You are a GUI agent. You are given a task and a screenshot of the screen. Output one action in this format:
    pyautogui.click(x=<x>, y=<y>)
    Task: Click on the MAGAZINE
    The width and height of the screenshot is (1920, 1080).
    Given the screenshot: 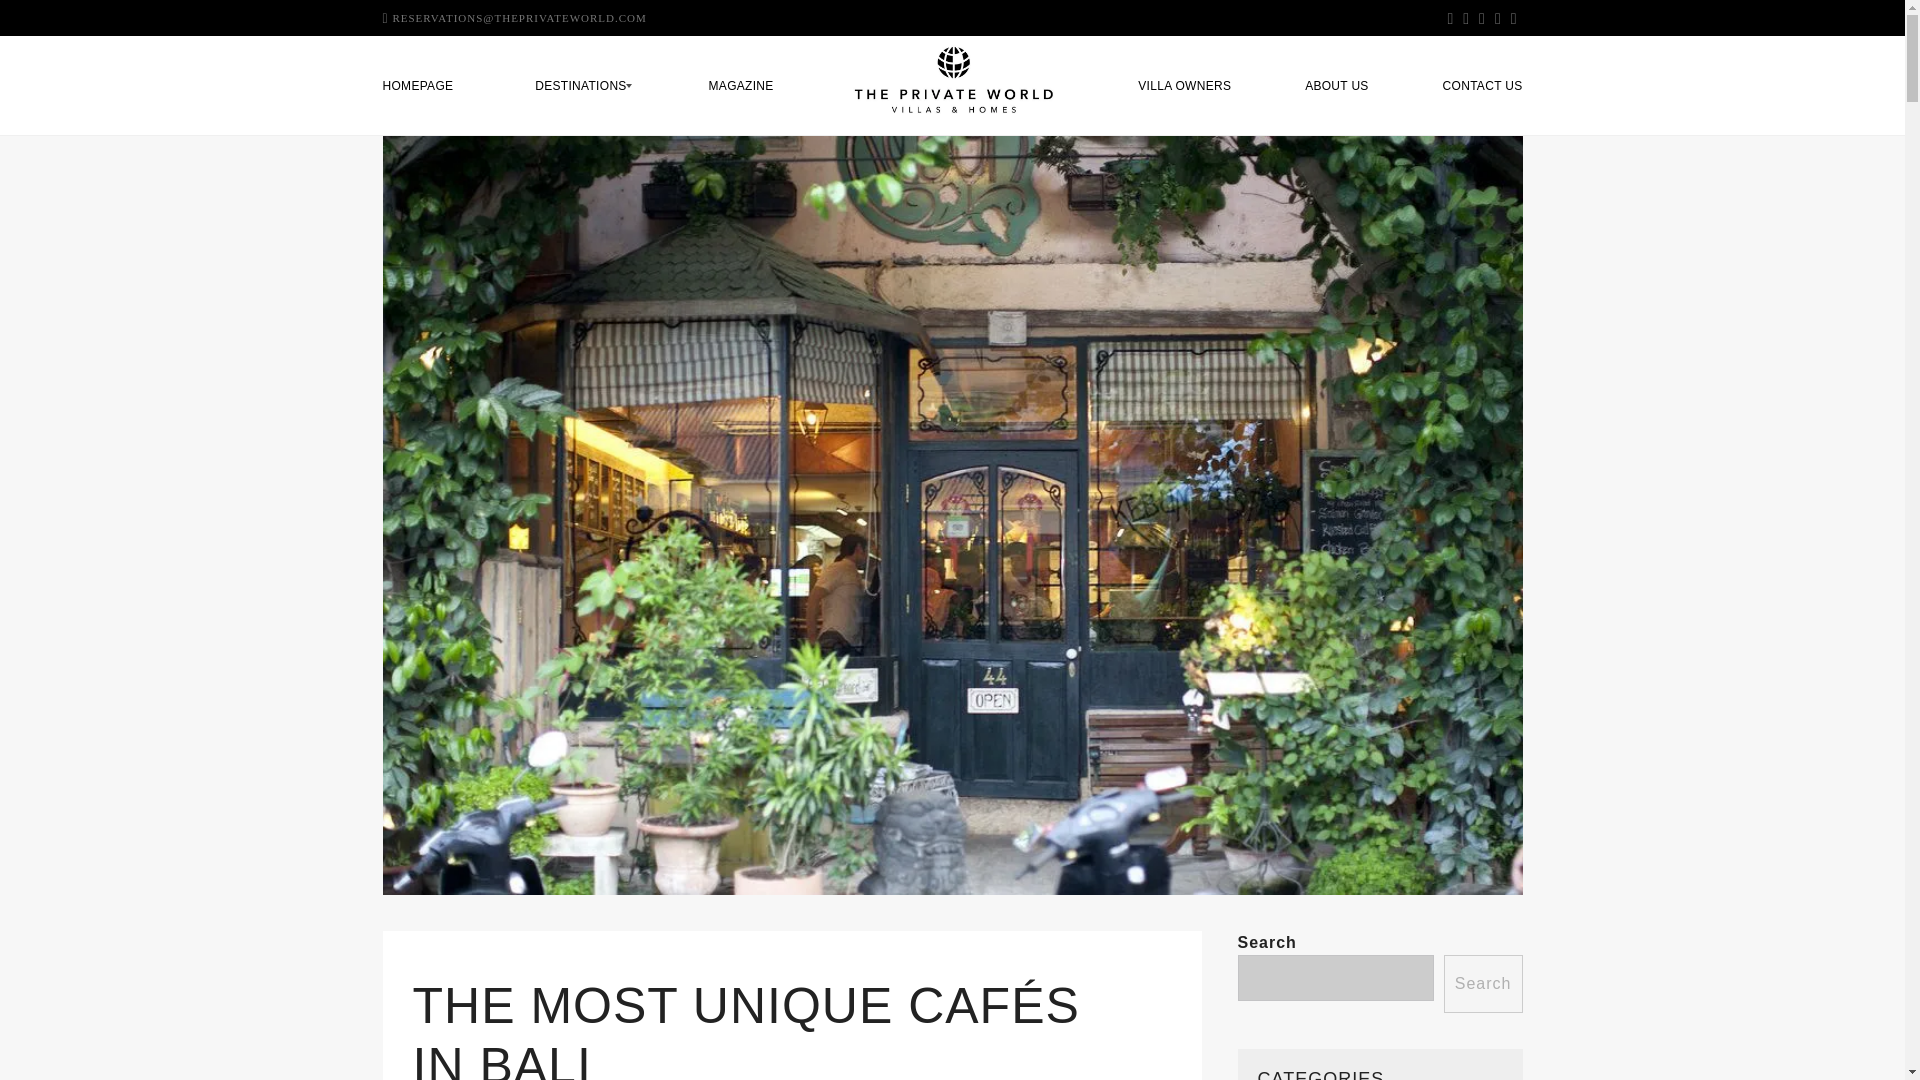 What is the action you would take?
    pyautogui.click(x=741, y=86)
    